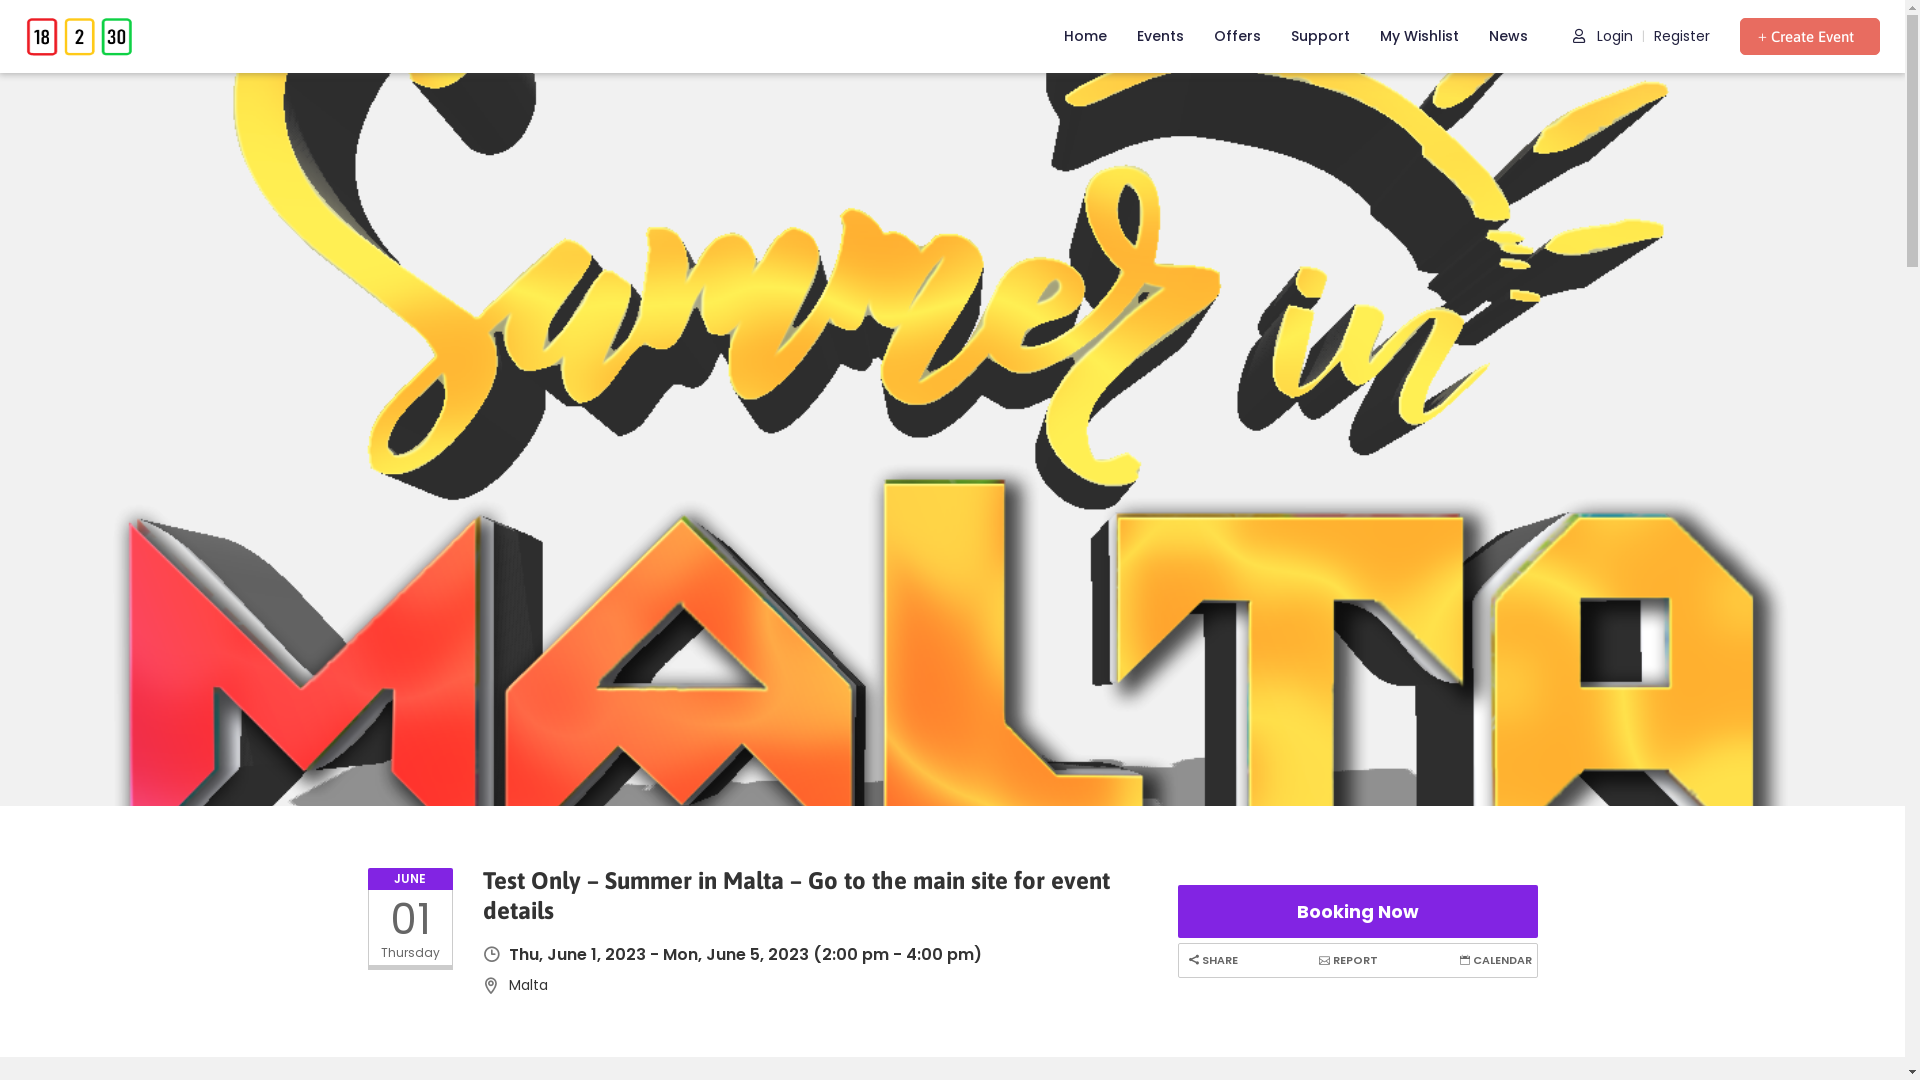  Describe the element at coordinates (1320, 36) in the screenshot. I see `Support` at that location.